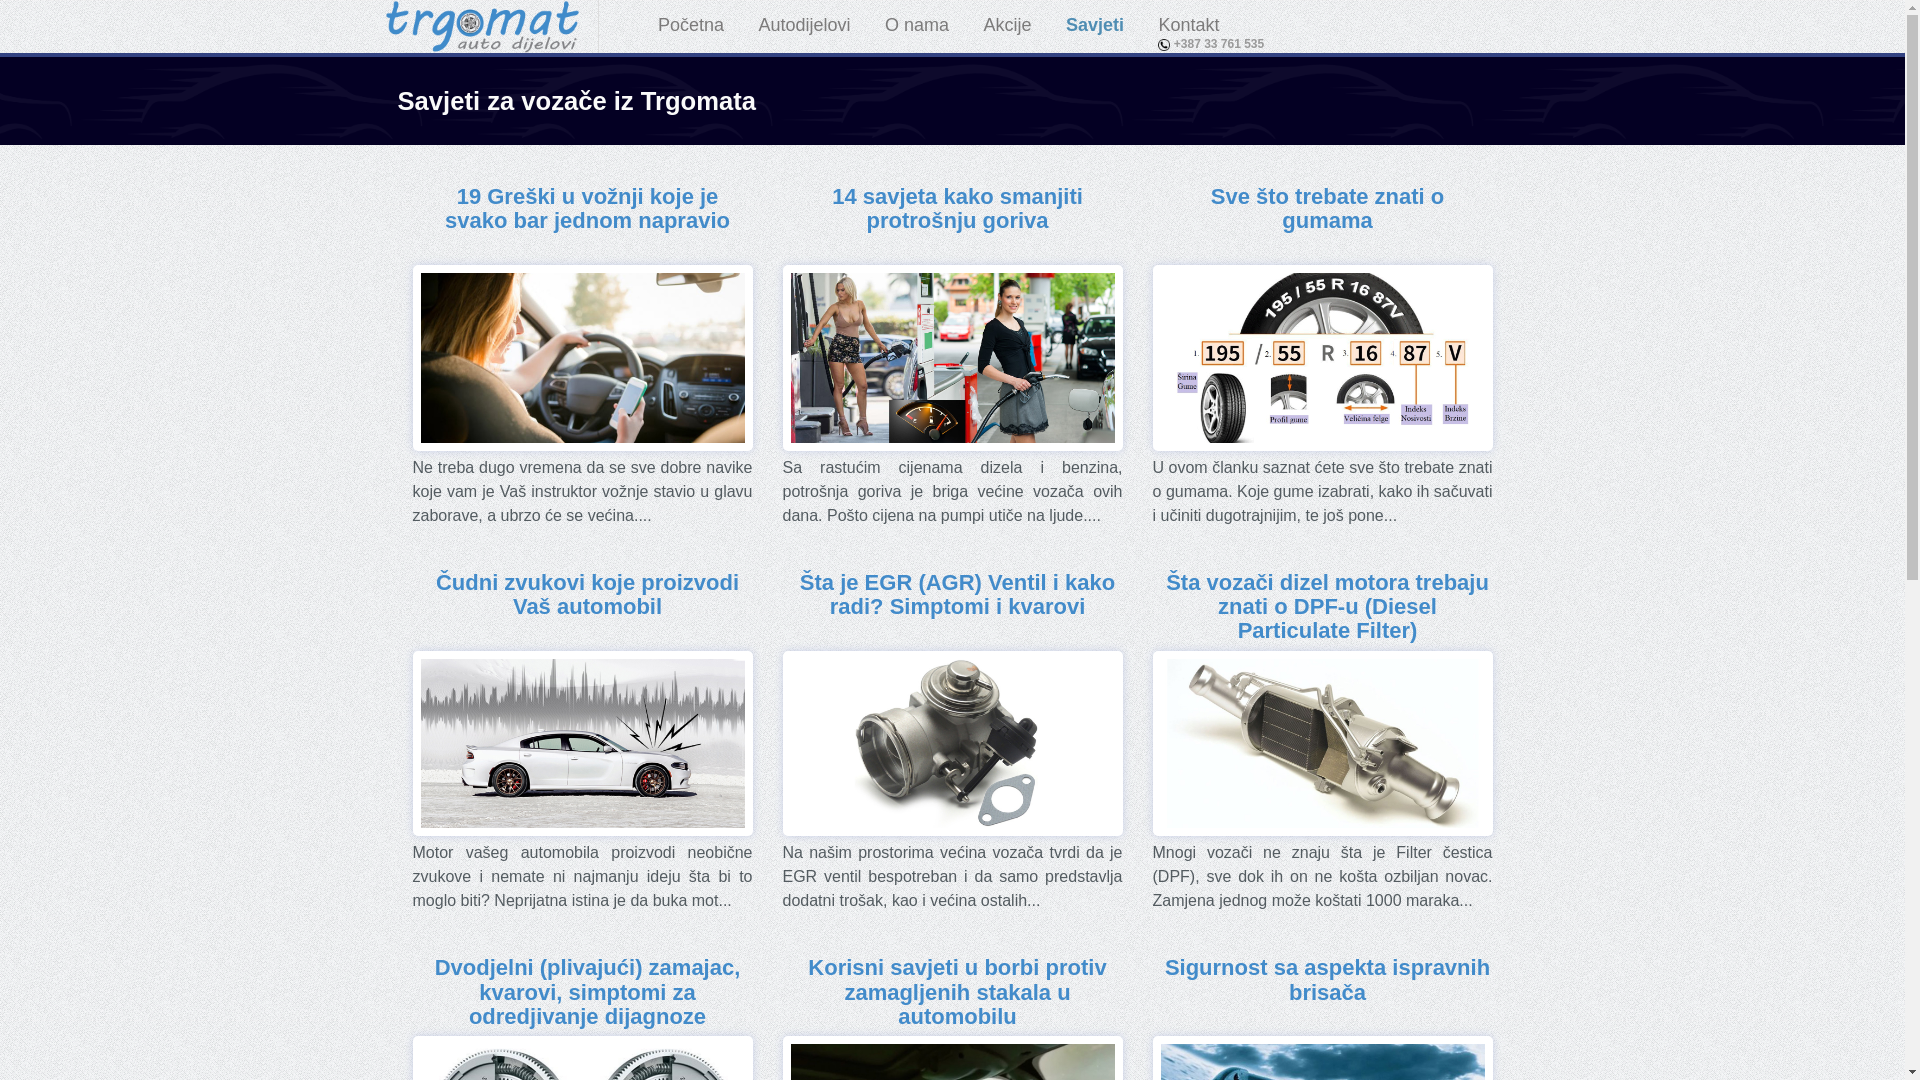 This screenshot has height=1080, width=1920. I want to click on Autodijelovi, so click(804, 26).